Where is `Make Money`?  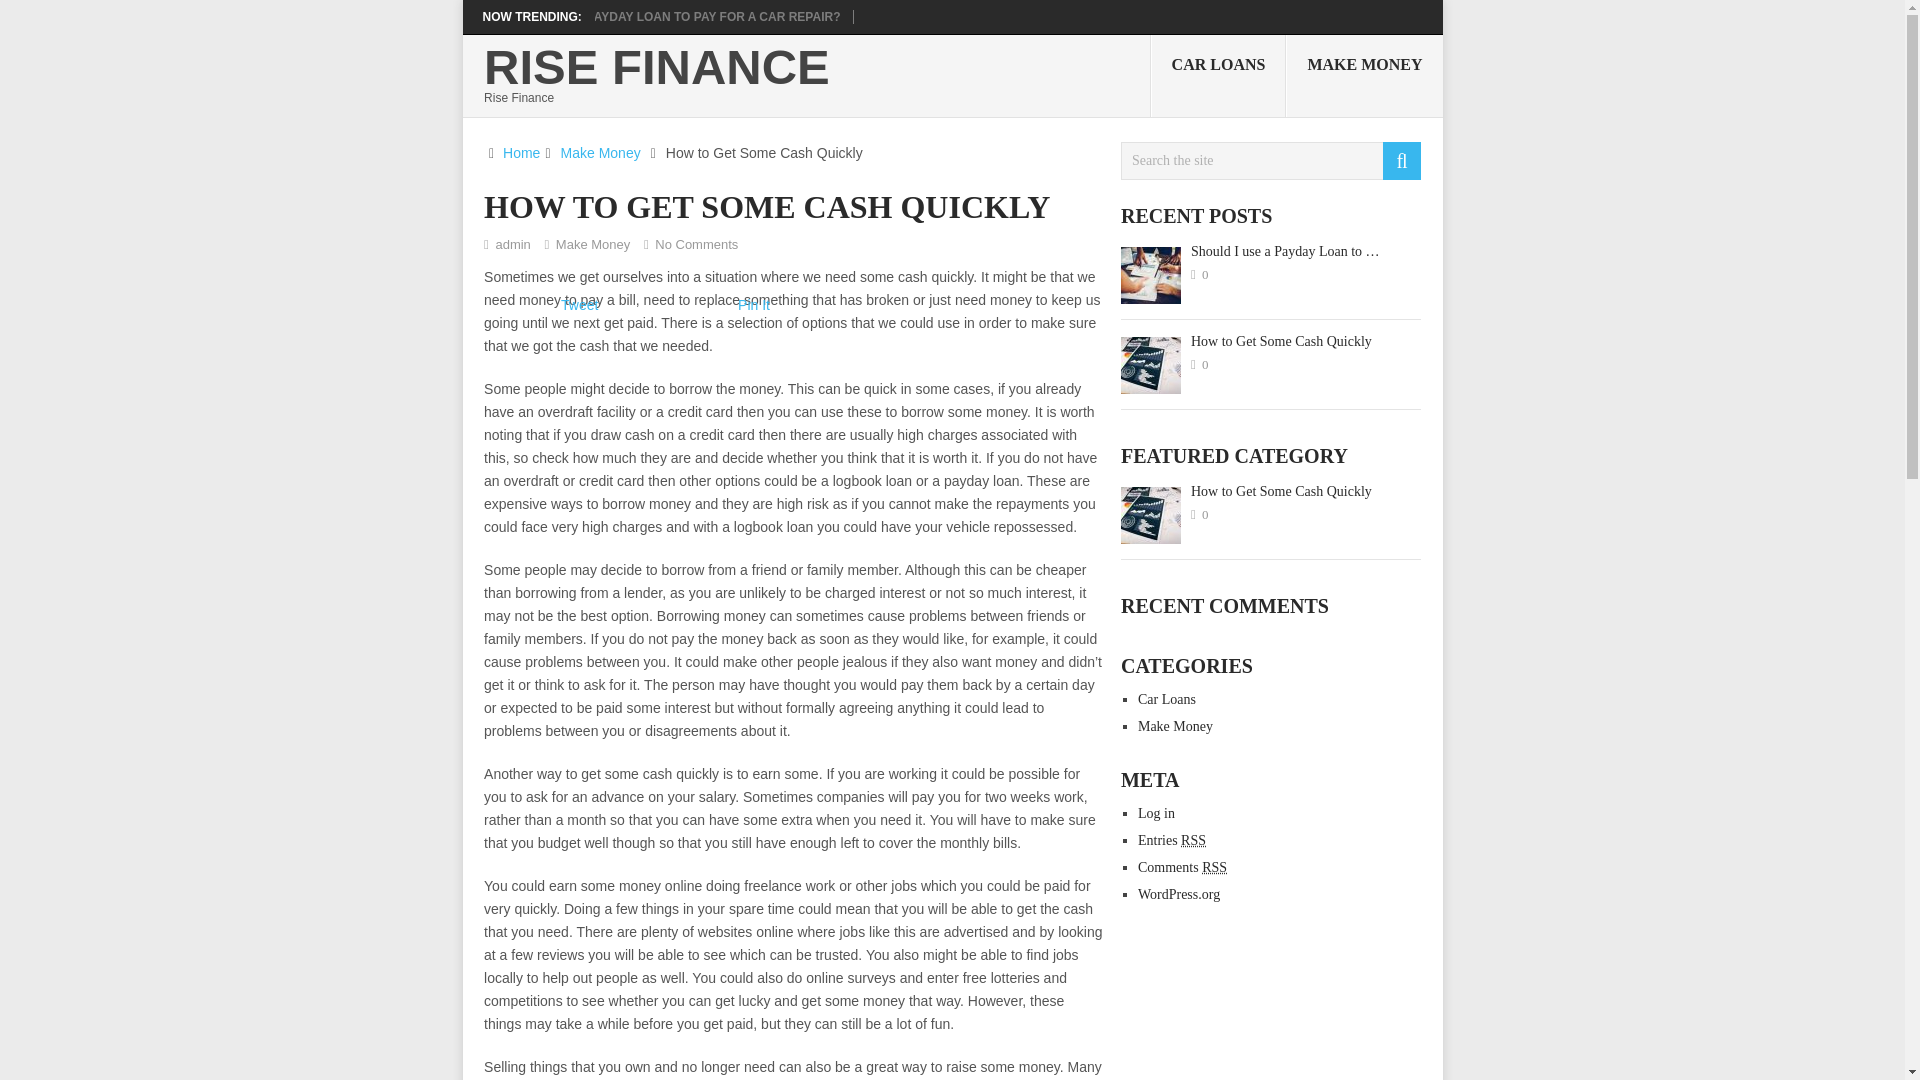
Make Money is located at coordinates (1176, 726).